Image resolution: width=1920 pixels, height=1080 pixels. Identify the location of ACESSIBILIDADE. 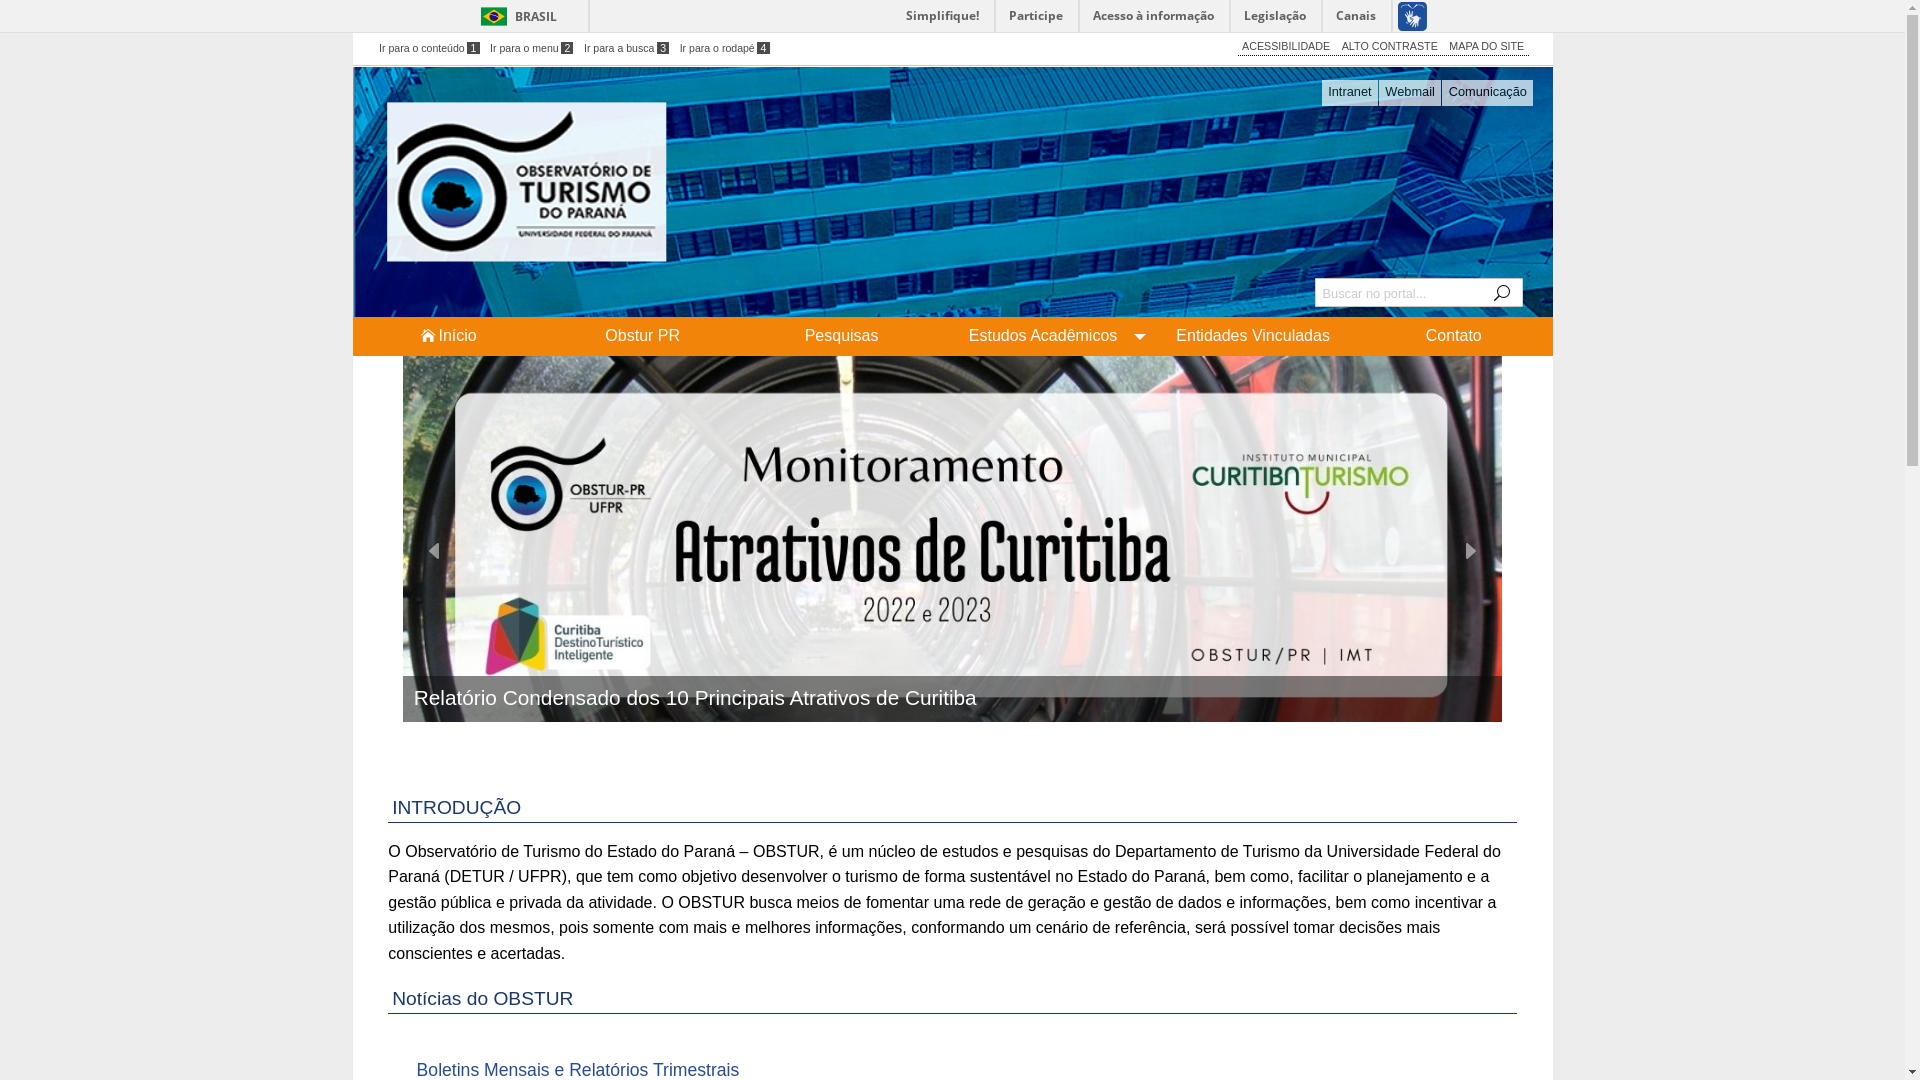
(1286, 46).